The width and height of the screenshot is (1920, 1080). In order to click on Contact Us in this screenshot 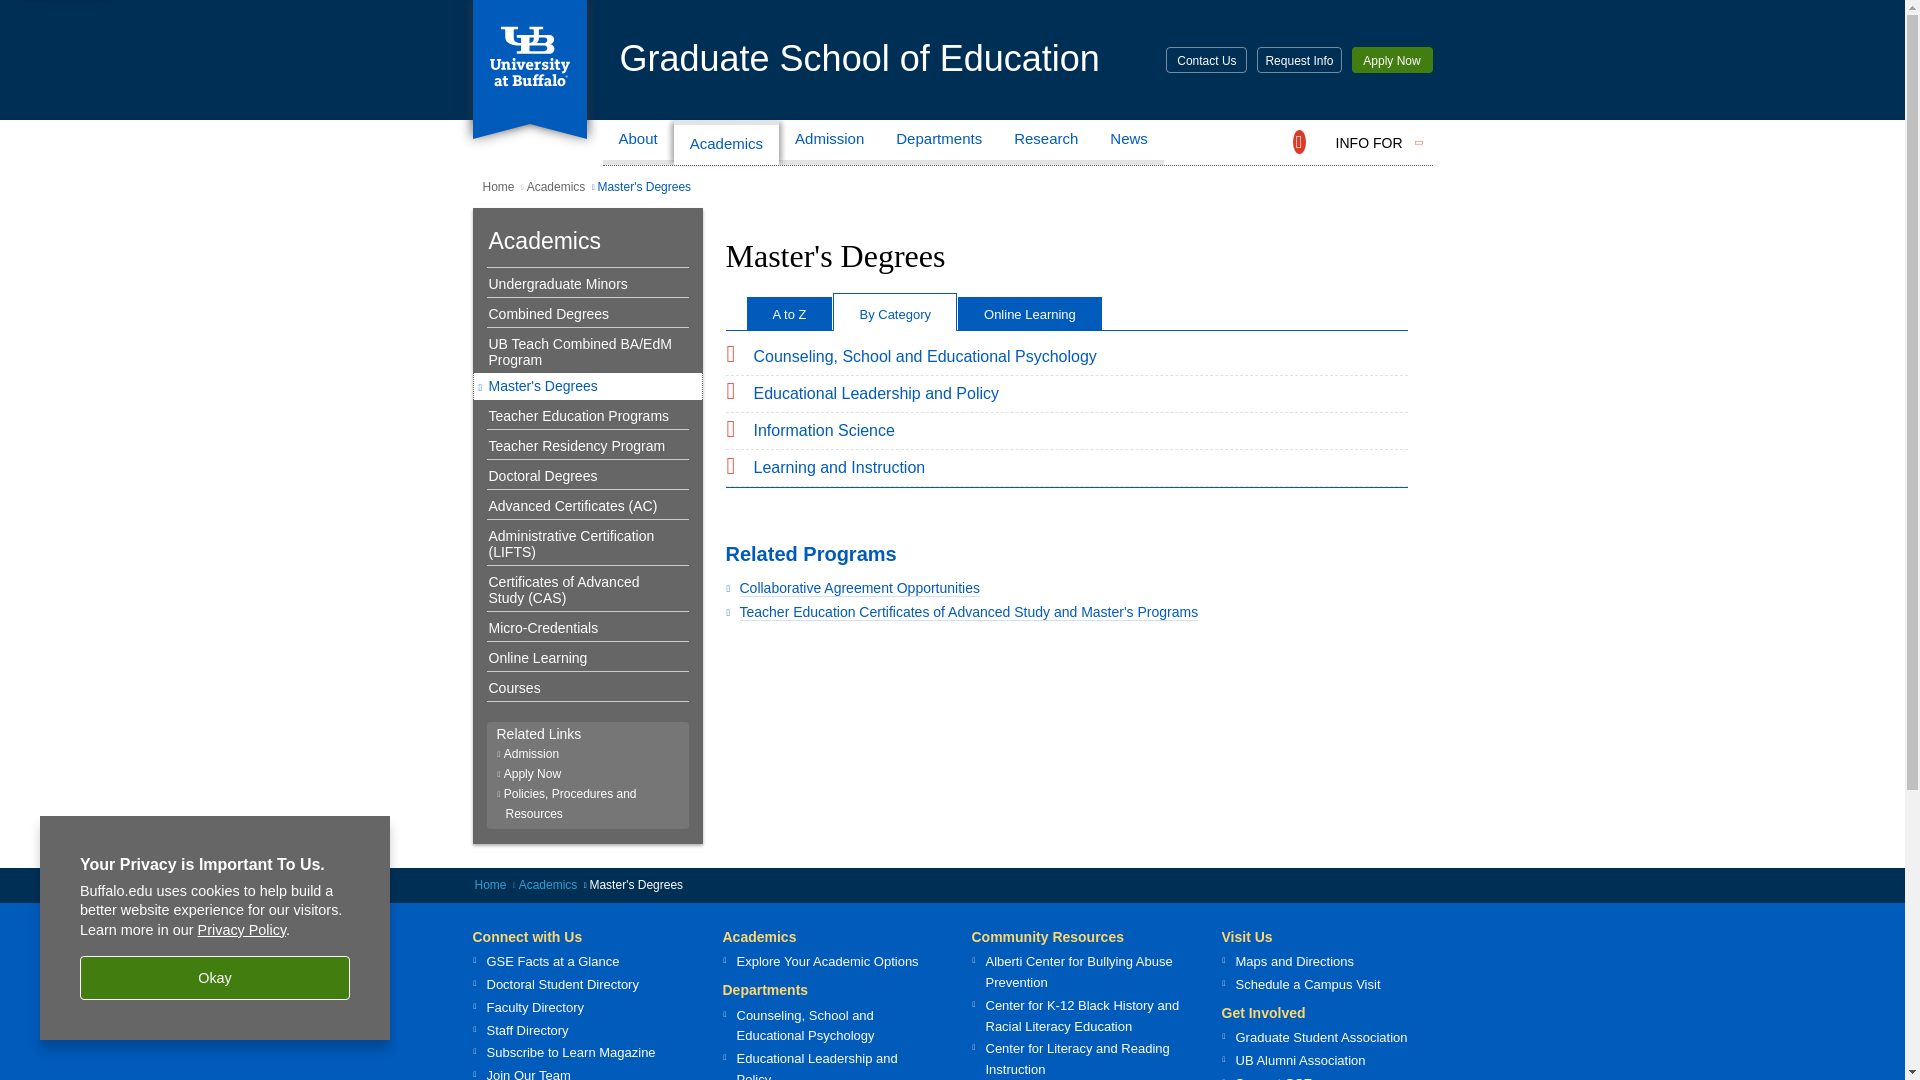, I will do `click(1206, 60)`.